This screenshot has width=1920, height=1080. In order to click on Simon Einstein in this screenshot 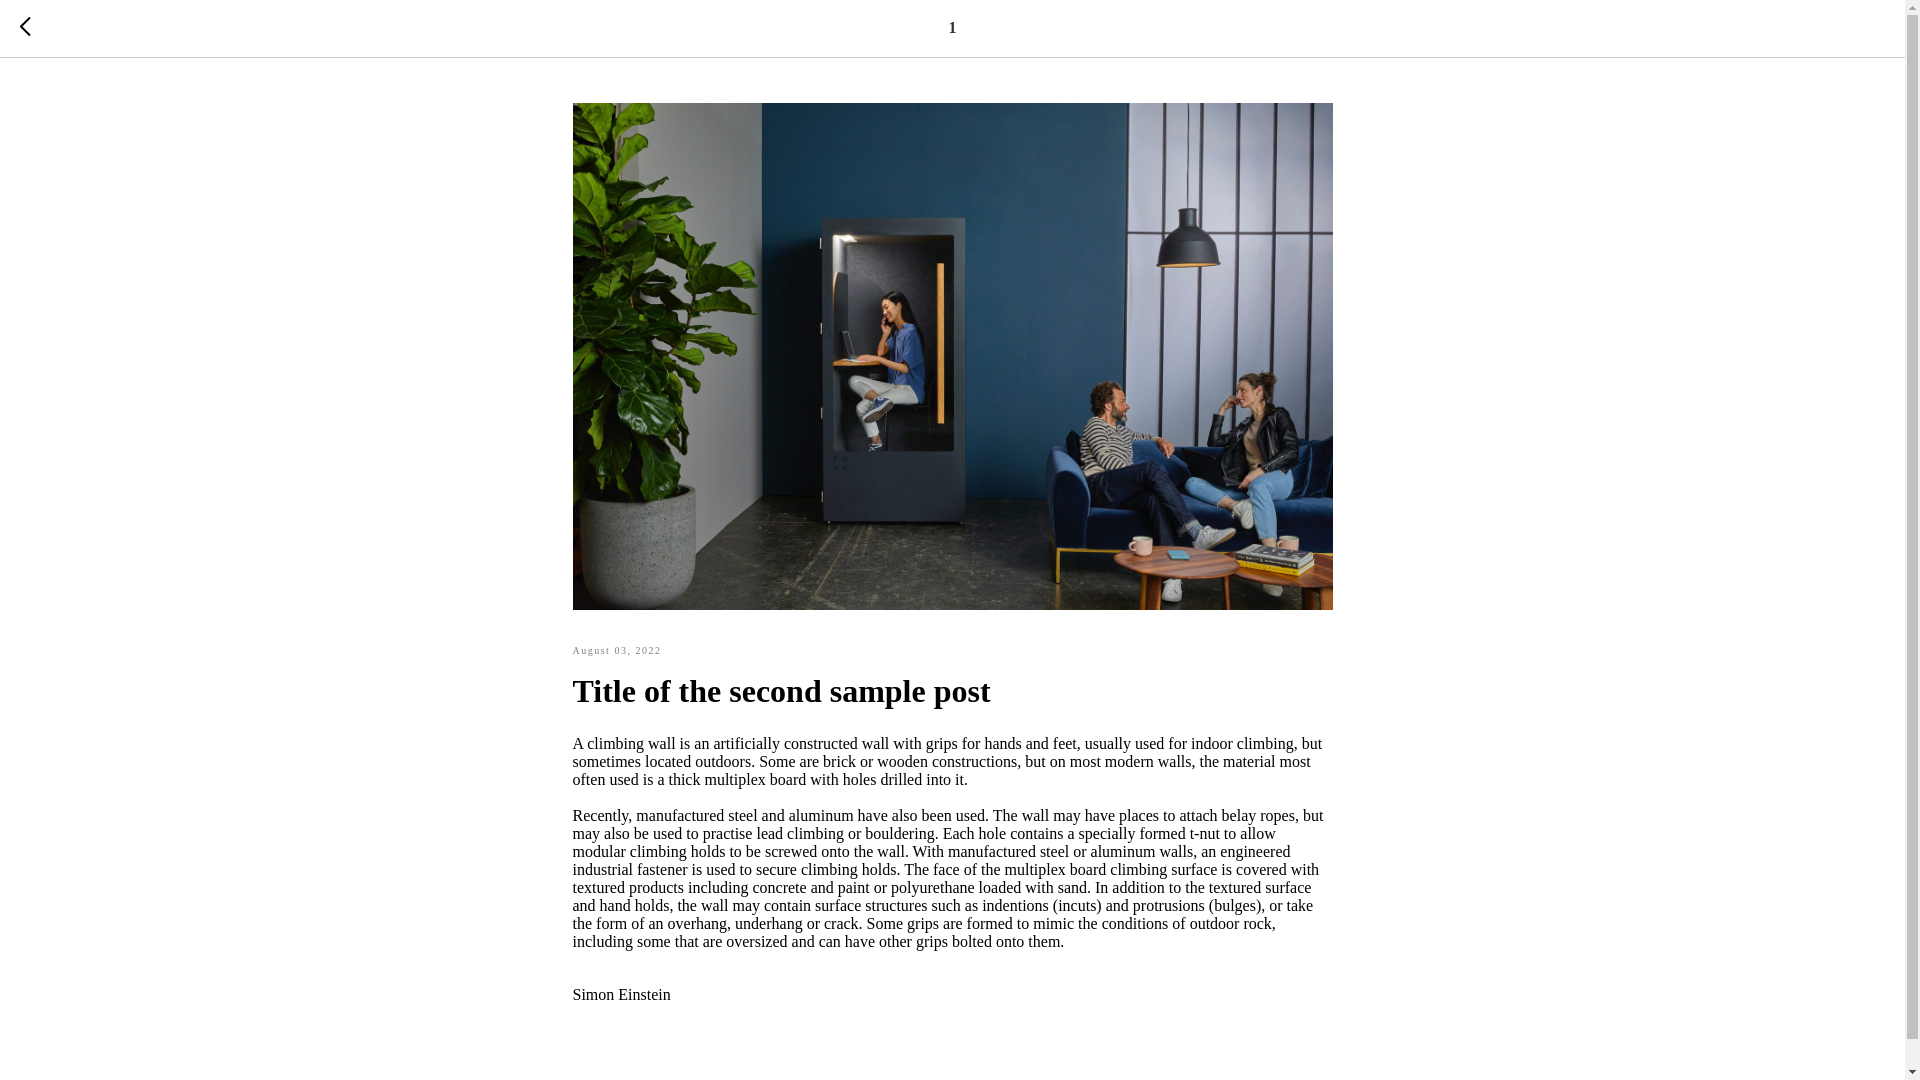, I will do `click(952, 995)`.